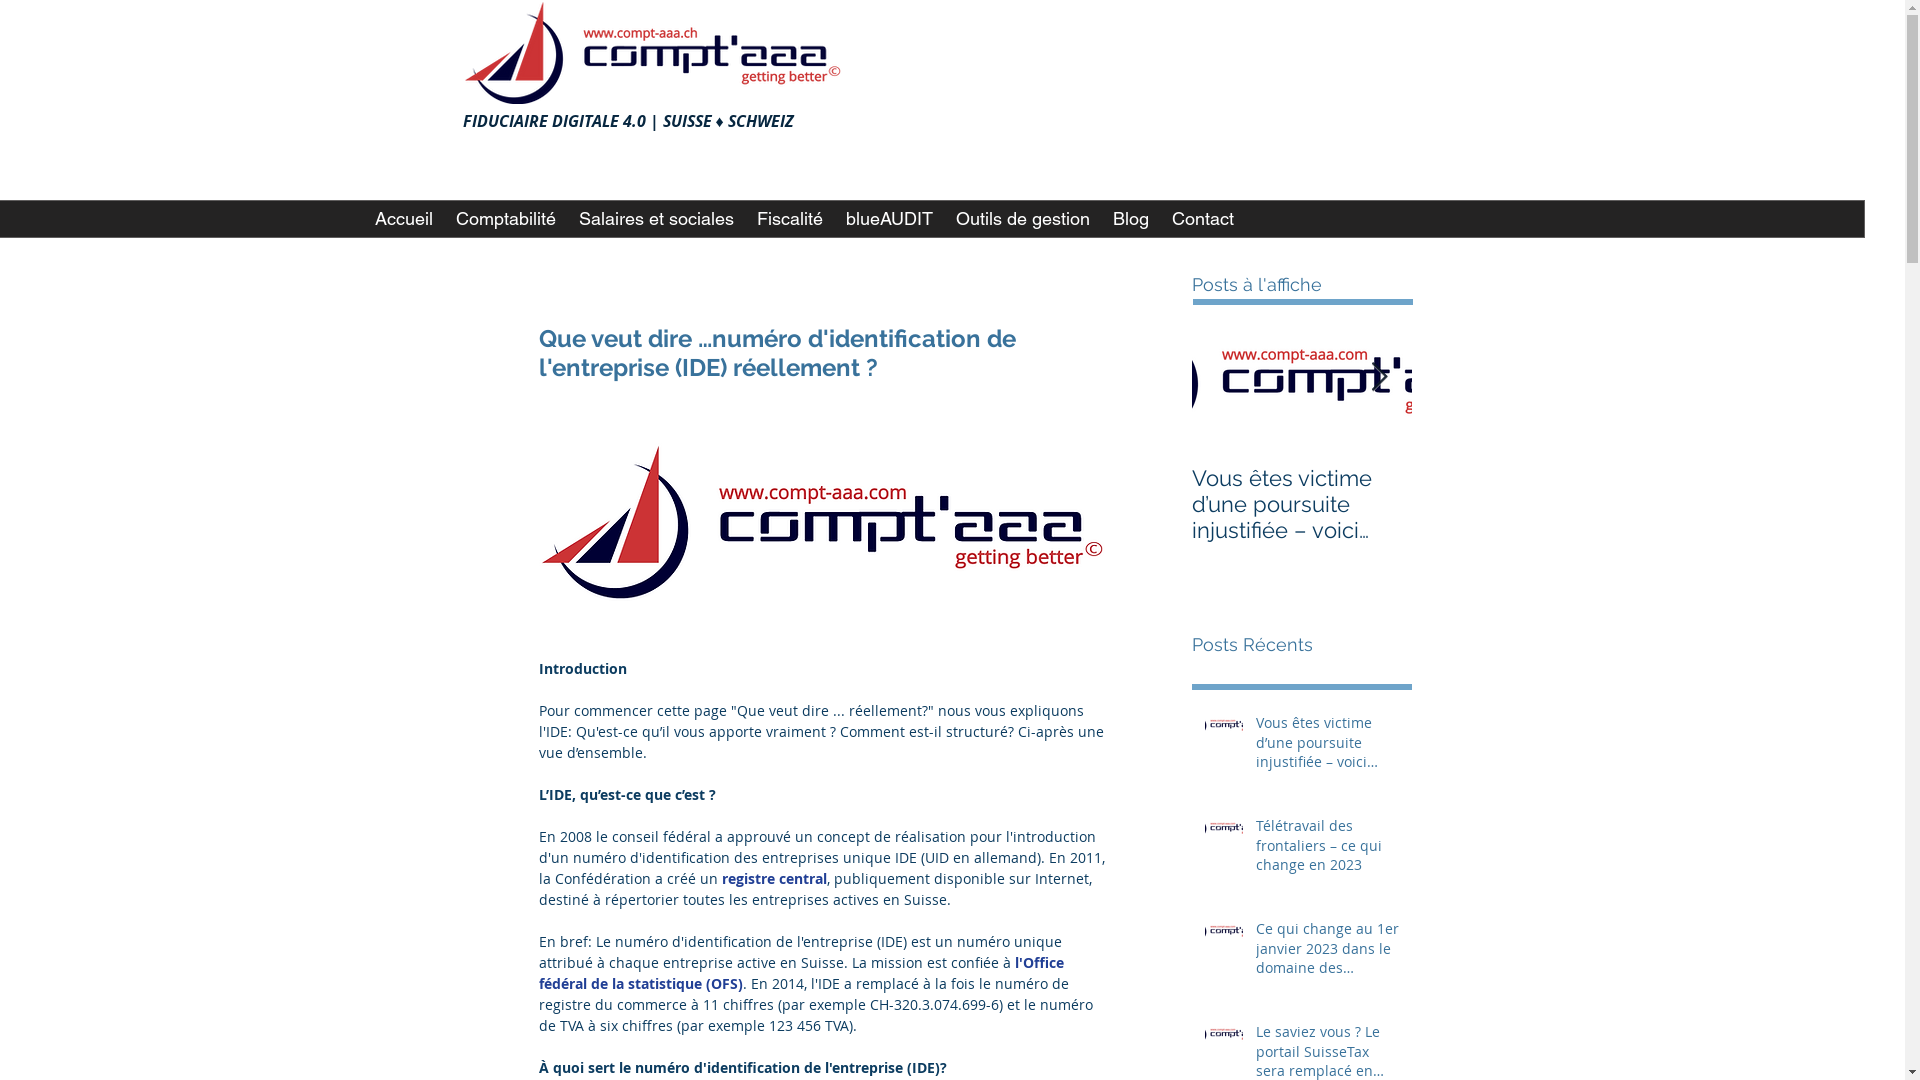 This screenshot has height=1080, width=1920. What do you see at coordinates (1022, 219) in the screenshot?
I see `Outils de gestion` at bounding box center [1022, 219].